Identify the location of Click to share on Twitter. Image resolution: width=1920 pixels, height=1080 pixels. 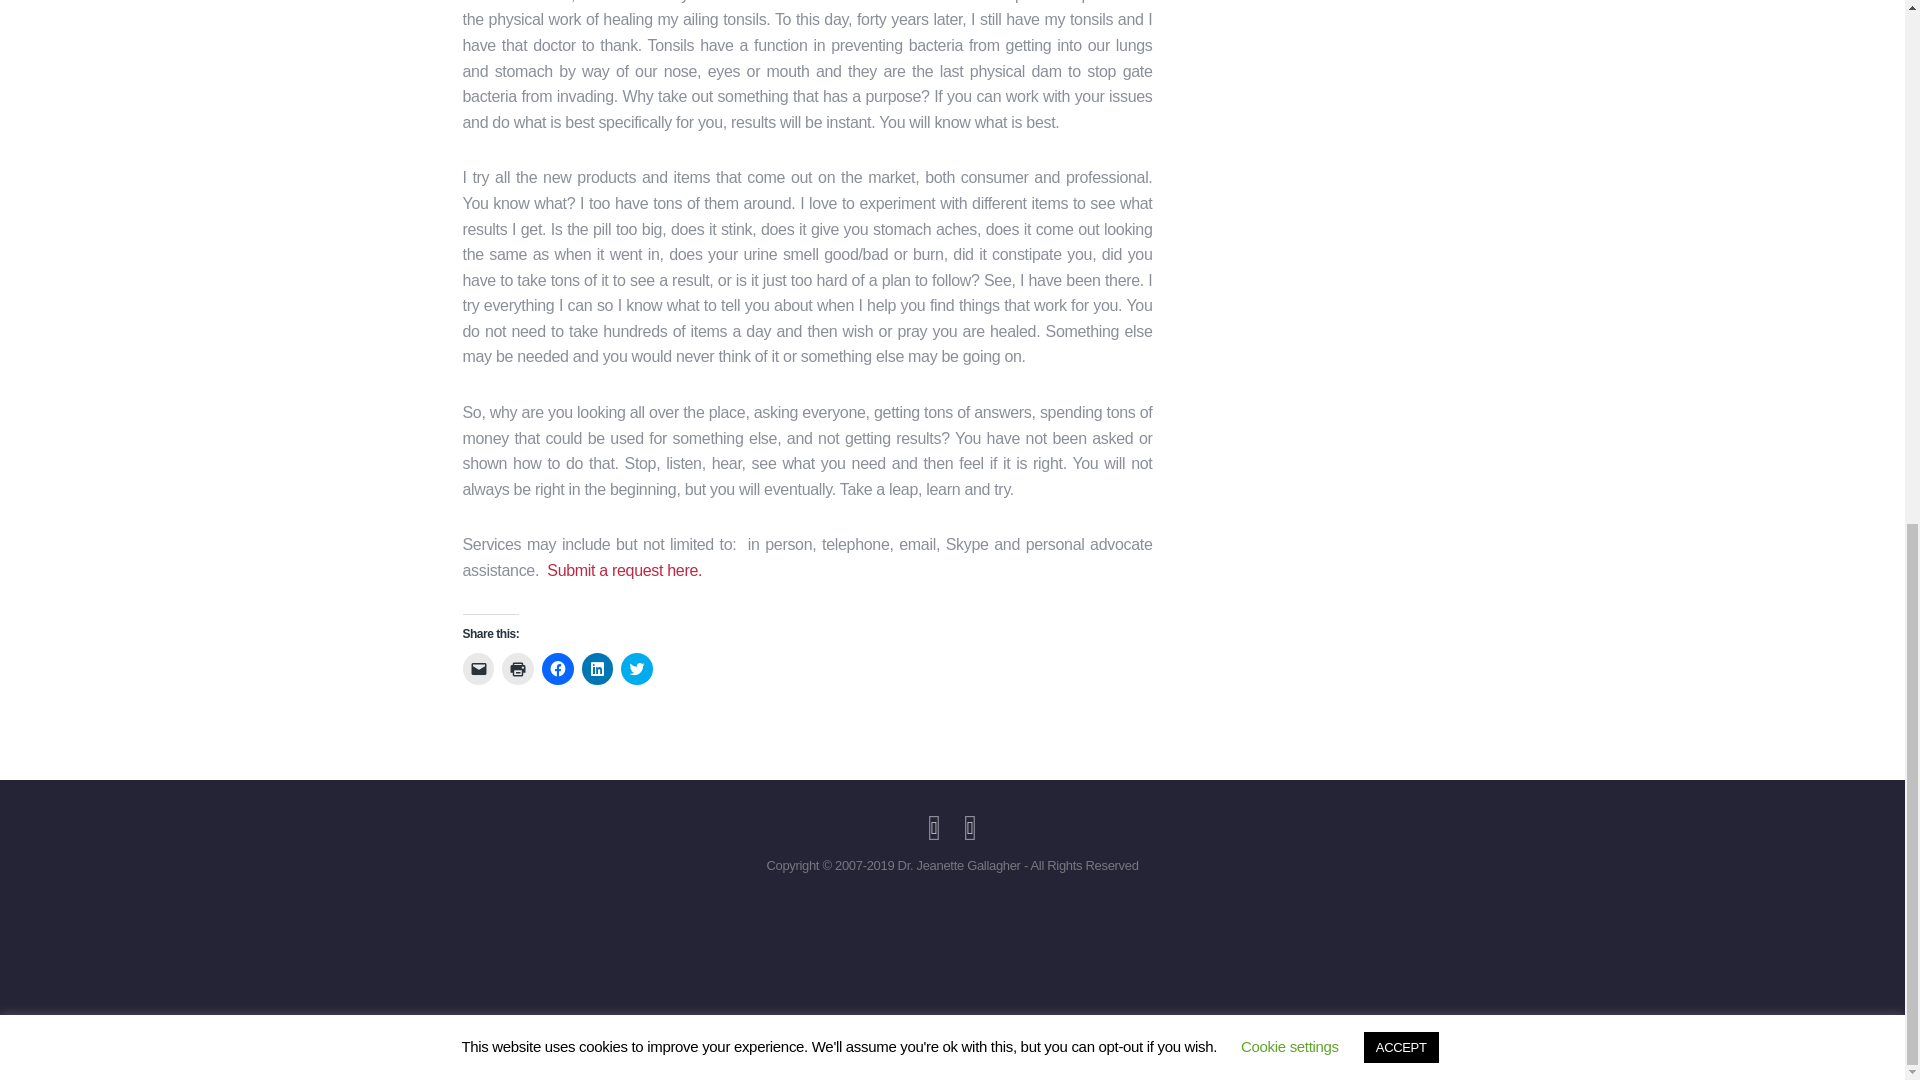
(636, 668).